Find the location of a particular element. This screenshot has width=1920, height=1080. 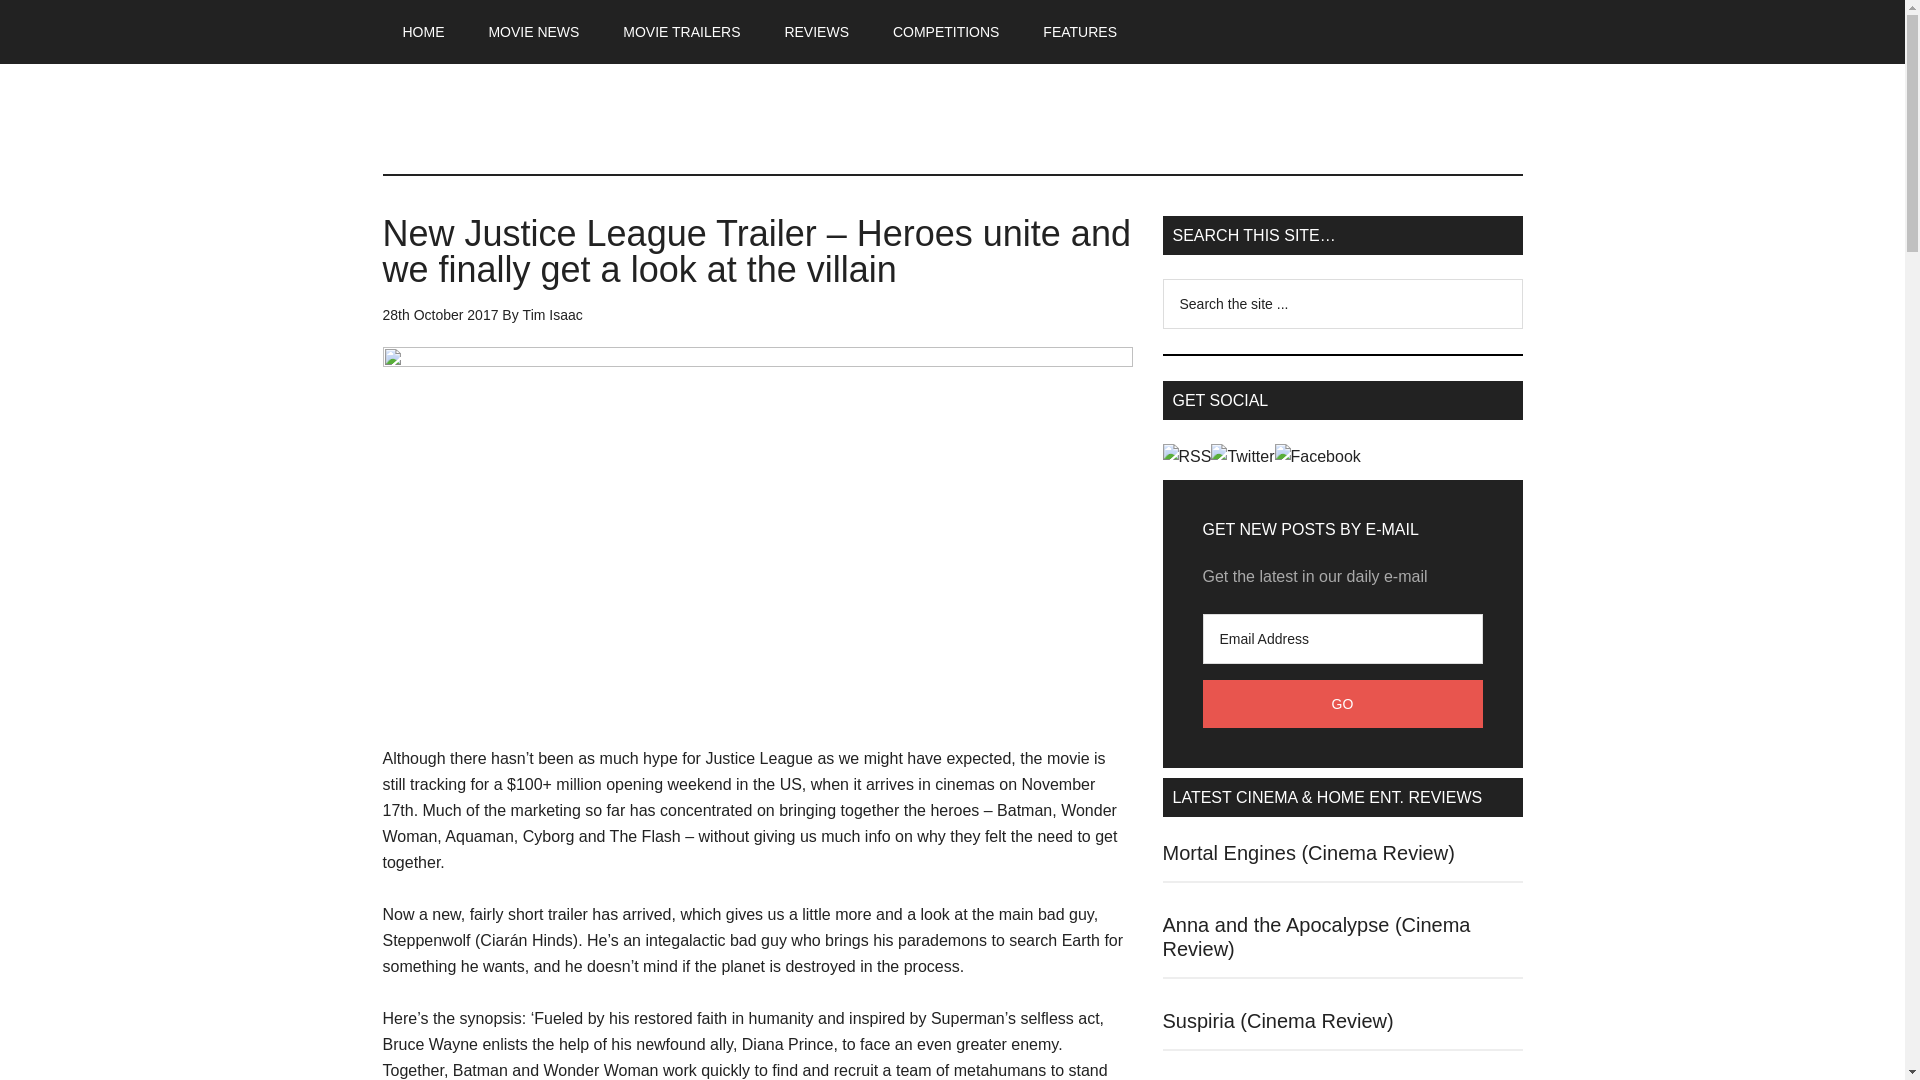

MOVIE NEWS is located at coordinates (534, 32).